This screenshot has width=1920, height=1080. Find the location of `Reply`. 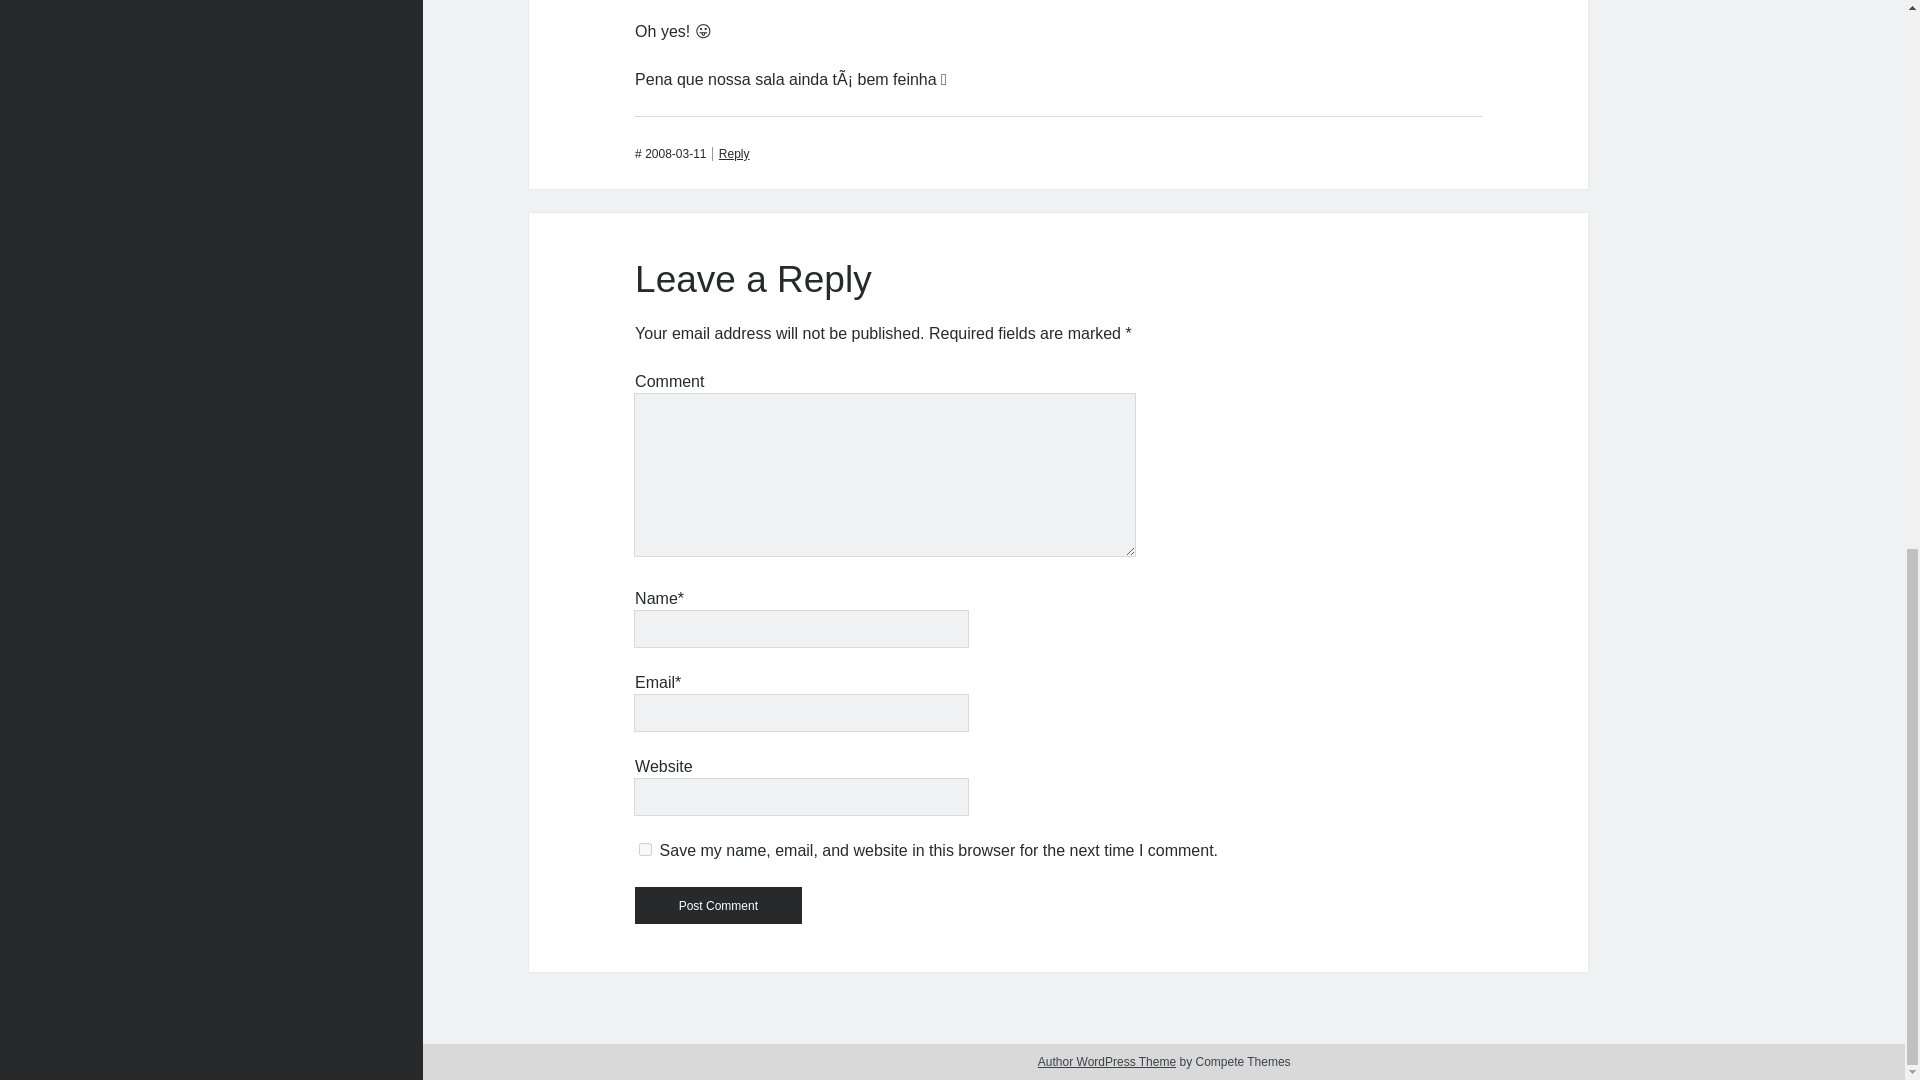

Reply is located at coordinates (731, 153).